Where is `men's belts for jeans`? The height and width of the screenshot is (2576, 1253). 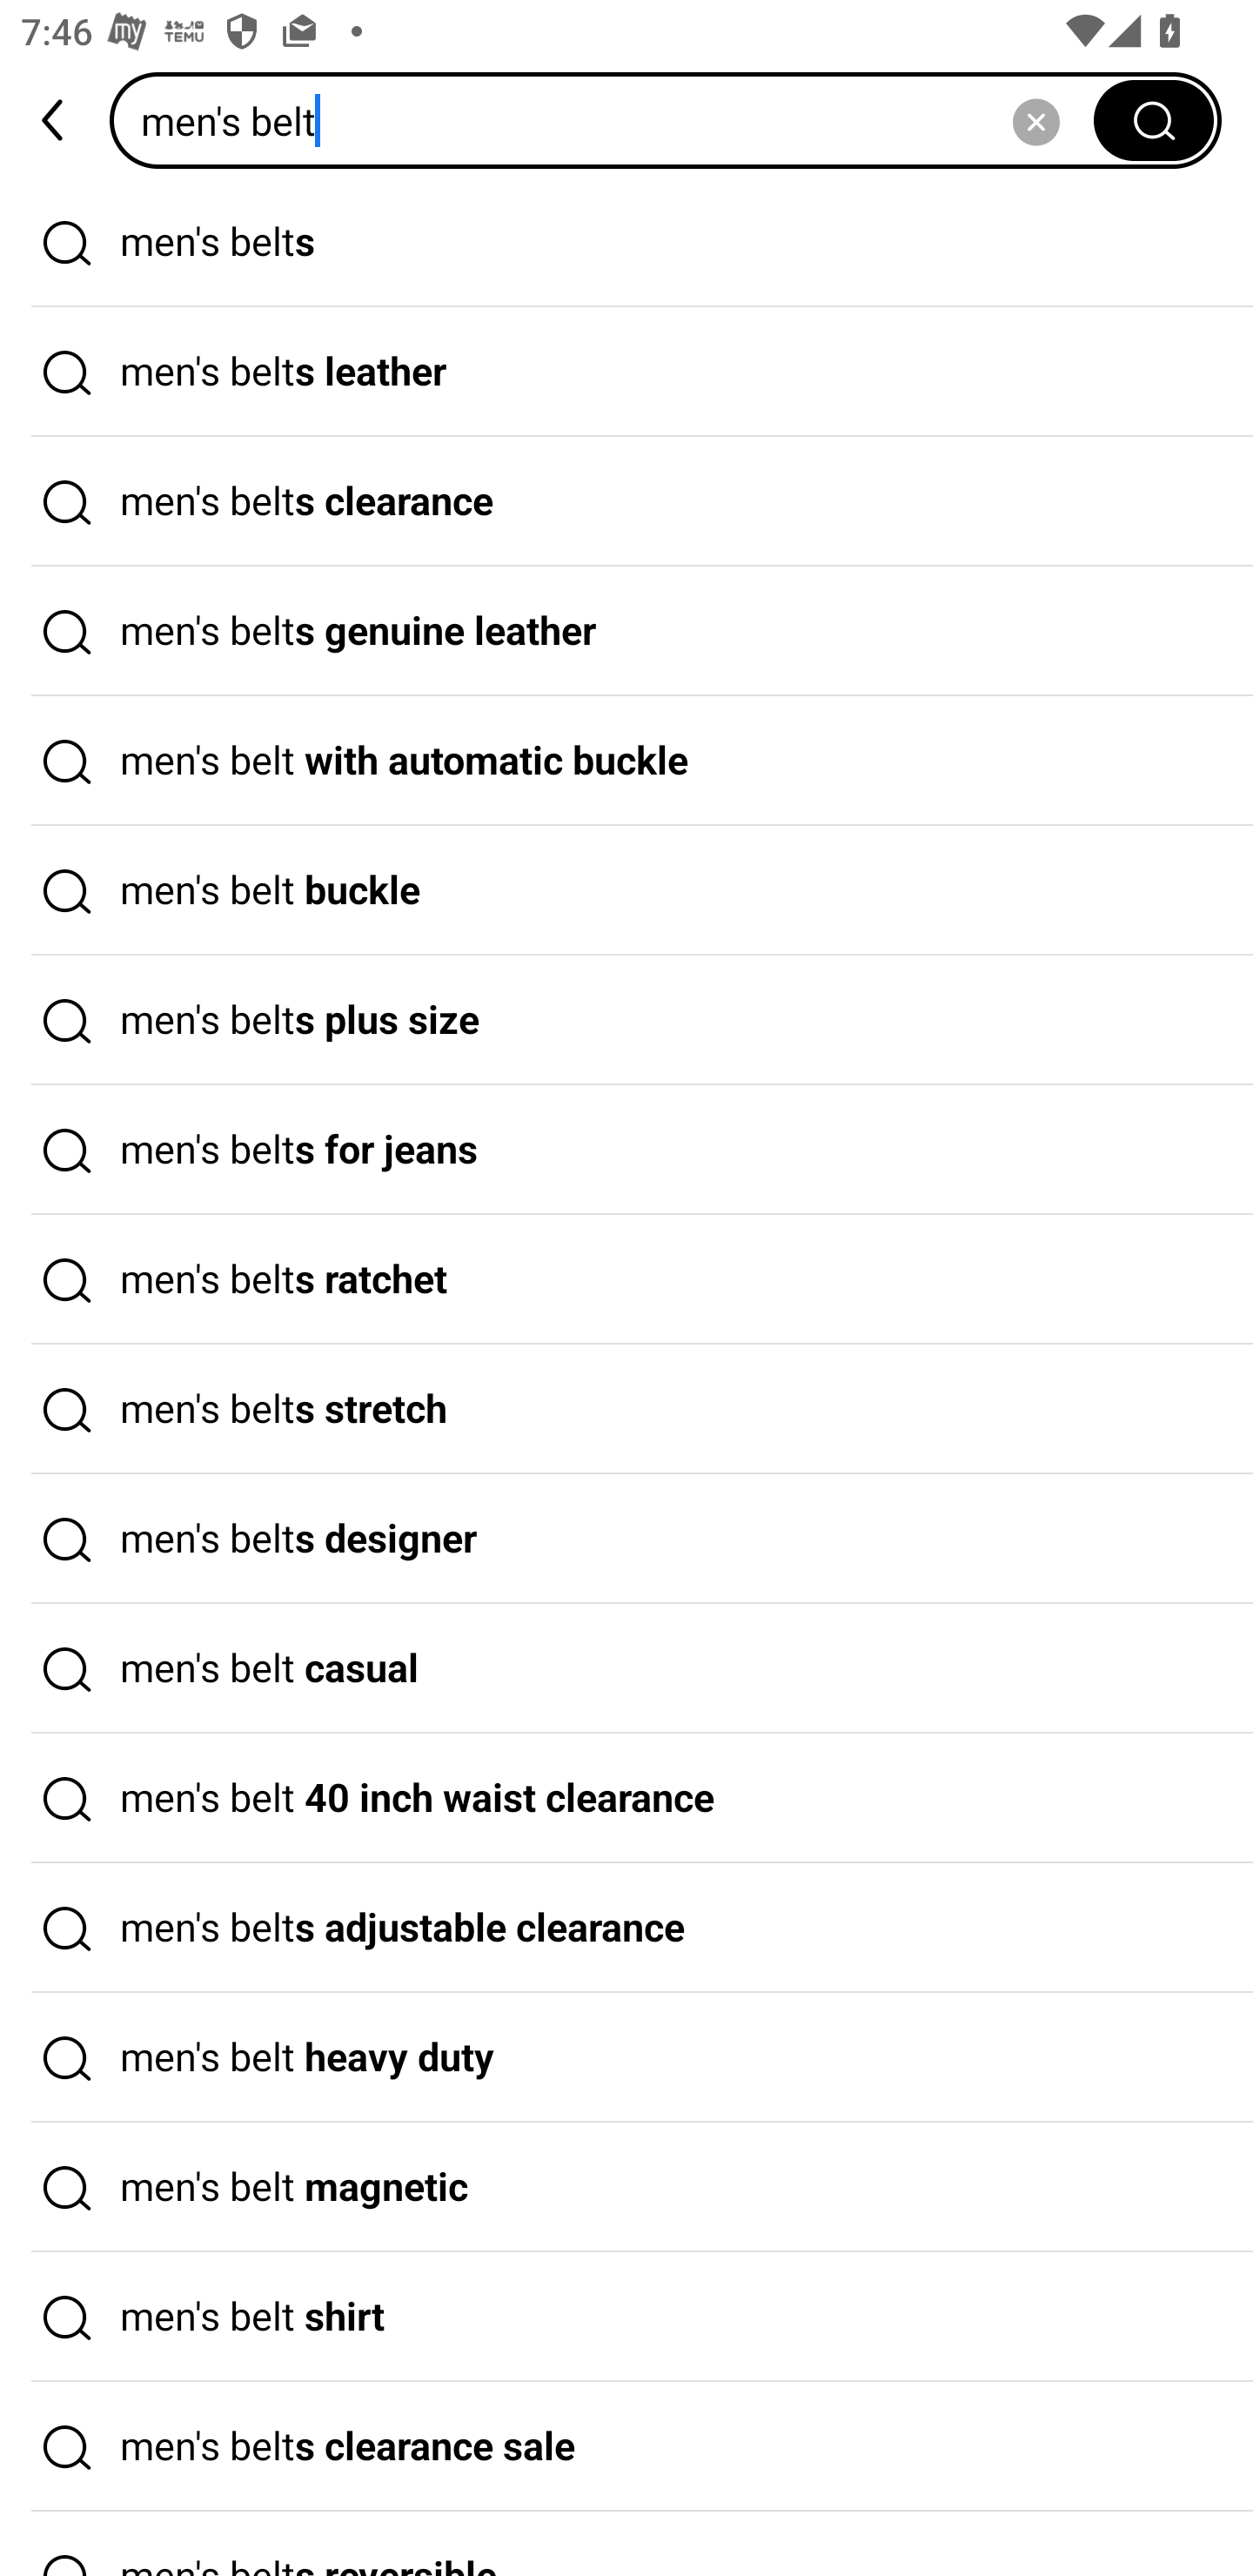 men's belts for jeans is located at coordinates (626, 1150).